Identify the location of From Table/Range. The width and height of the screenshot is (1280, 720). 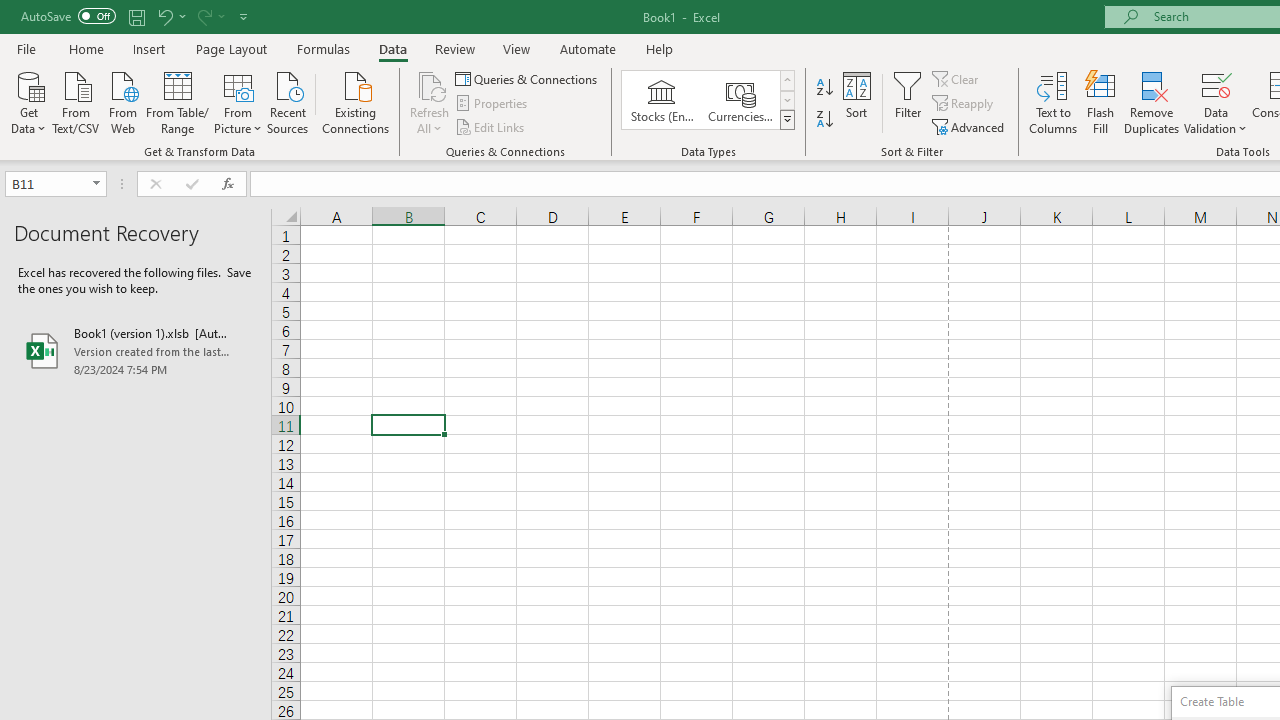
(178, 101).